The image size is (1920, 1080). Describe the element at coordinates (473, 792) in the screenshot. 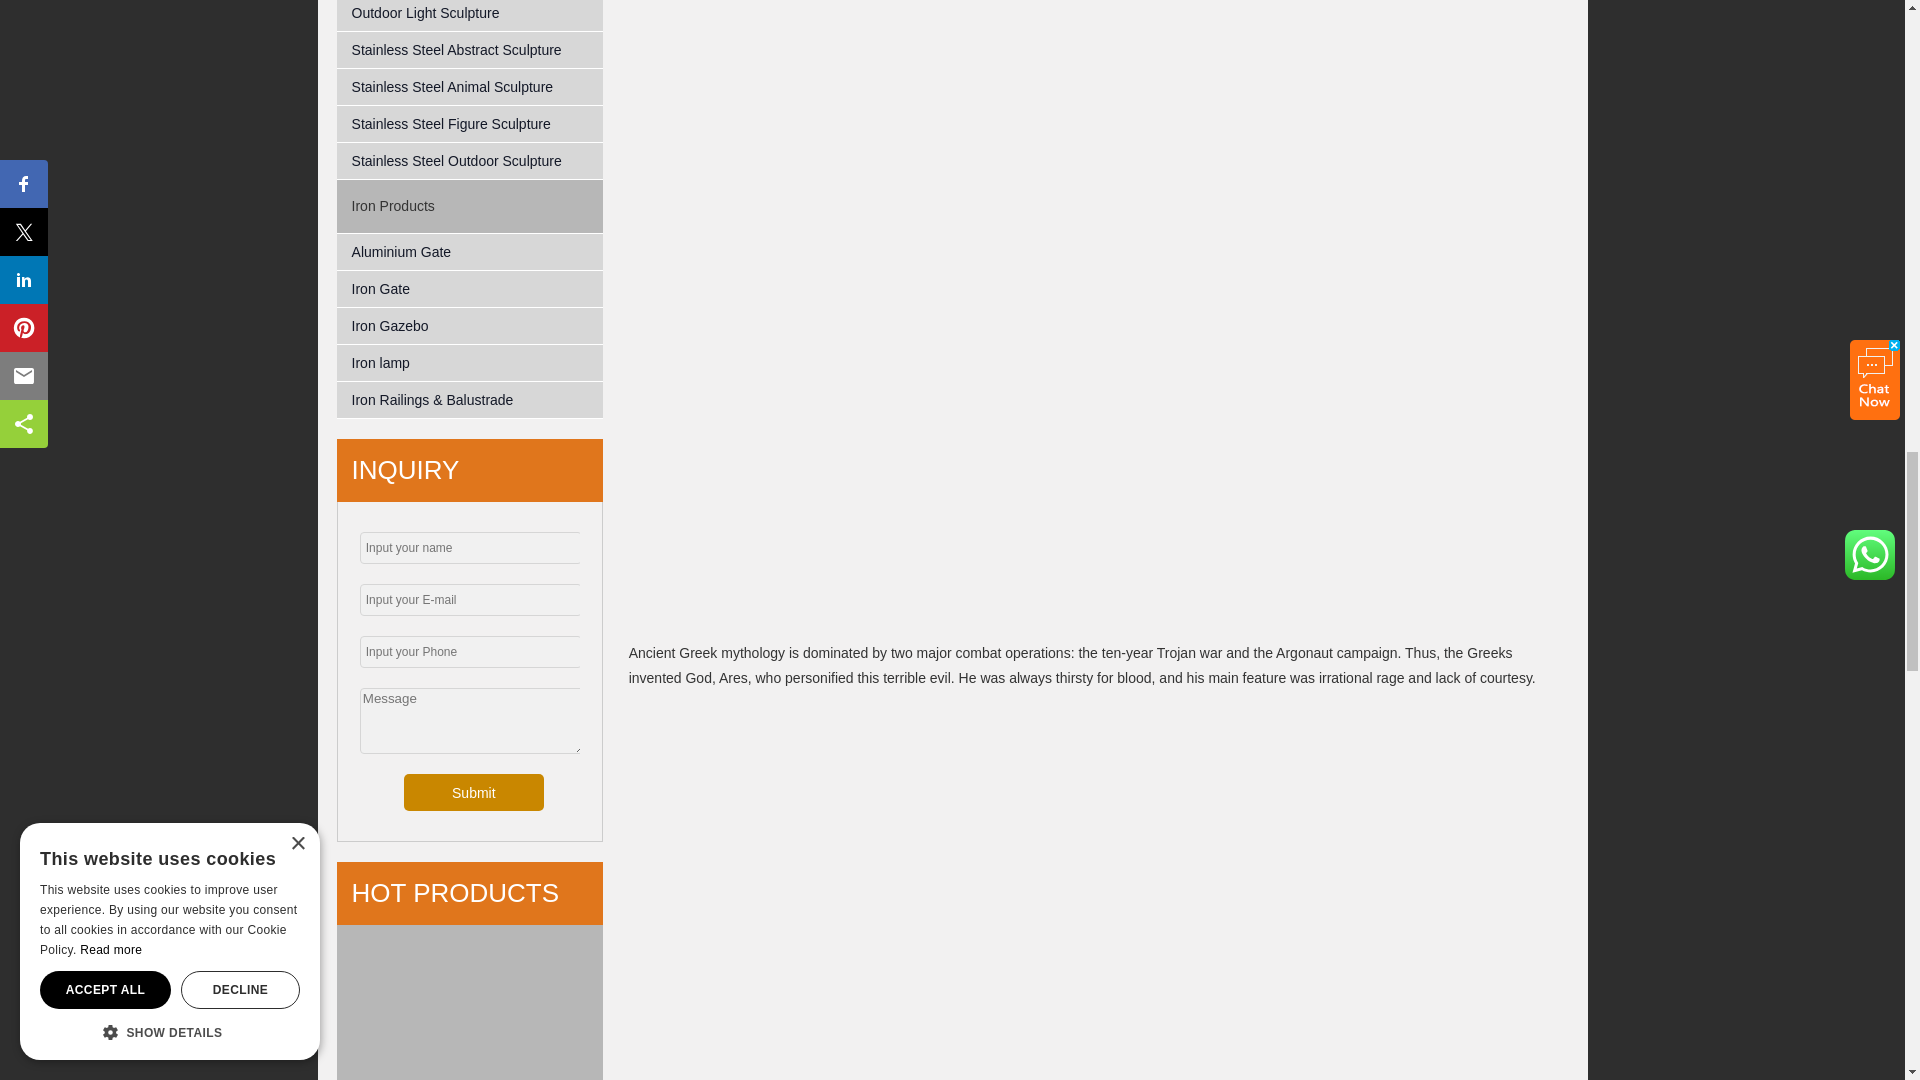

I see `Submit` at that location.